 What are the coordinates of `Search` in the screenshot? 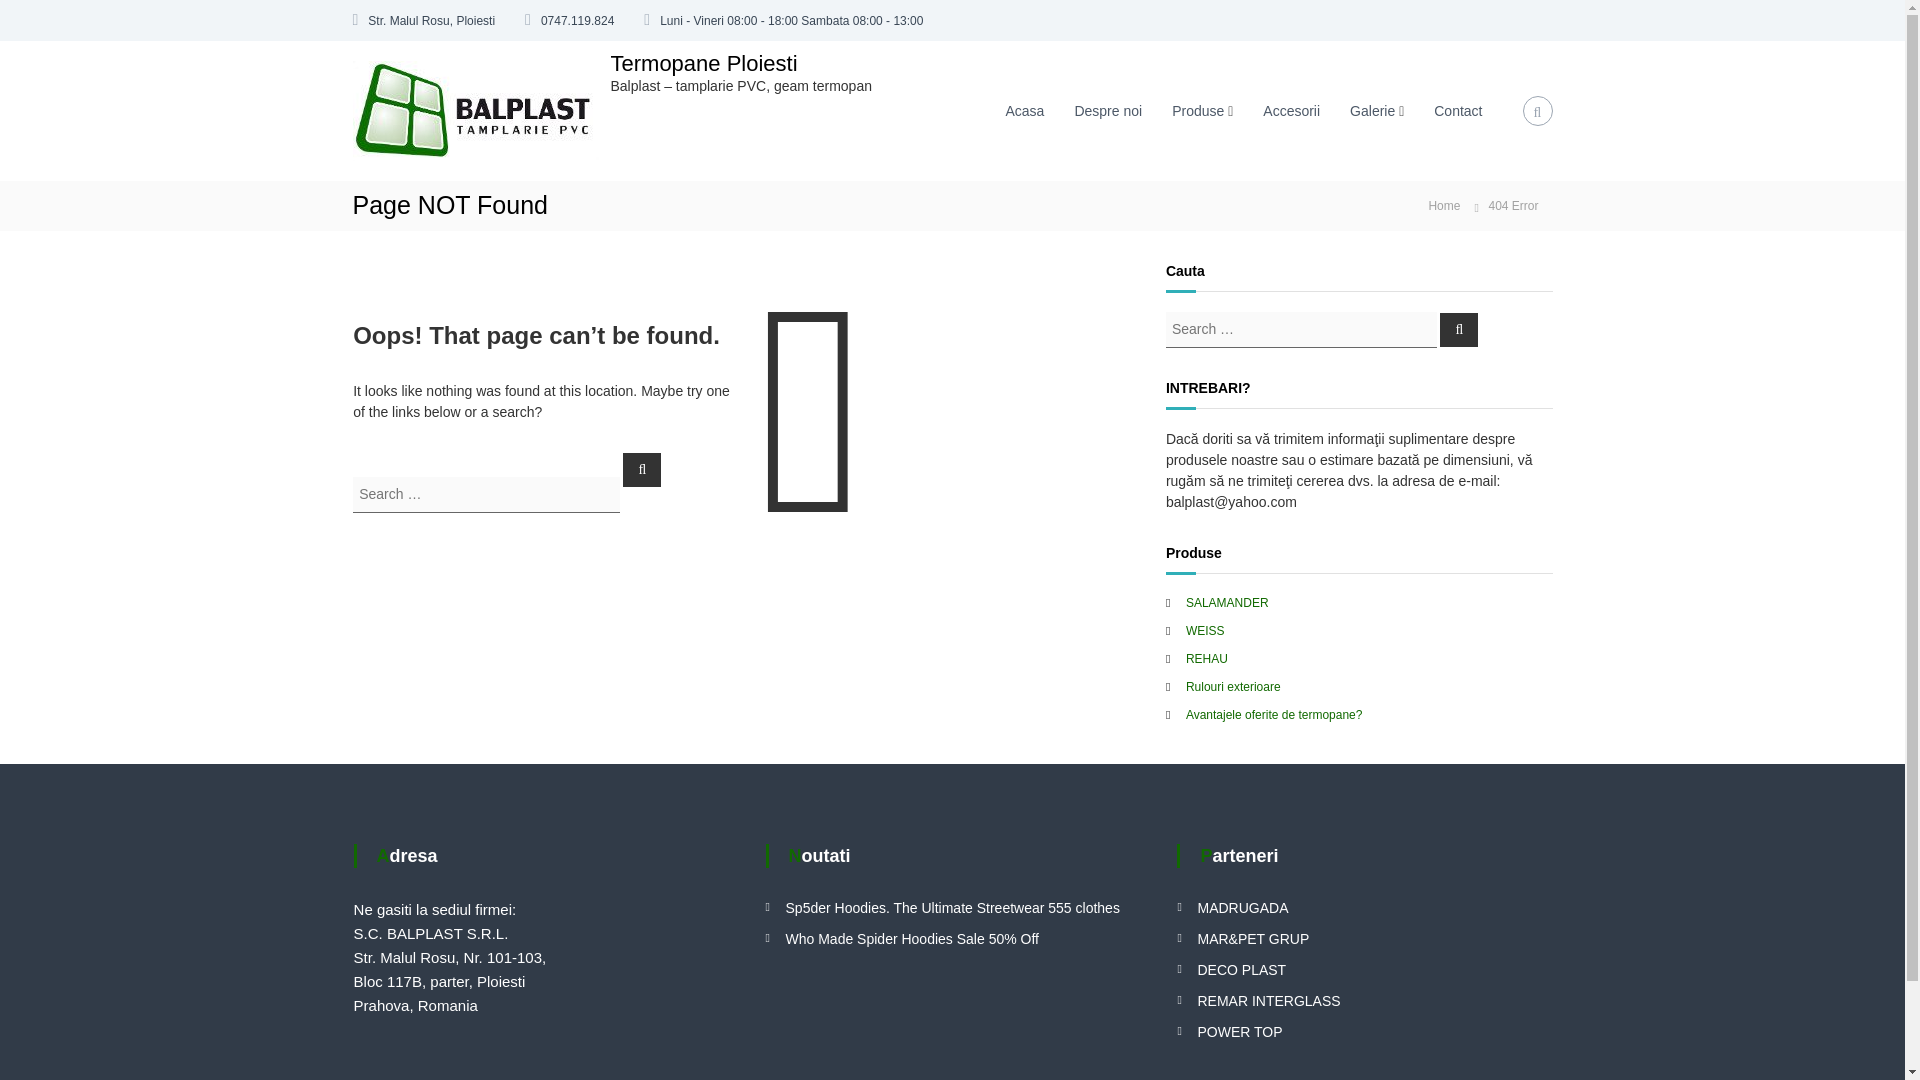 It's located at (1459, 328).